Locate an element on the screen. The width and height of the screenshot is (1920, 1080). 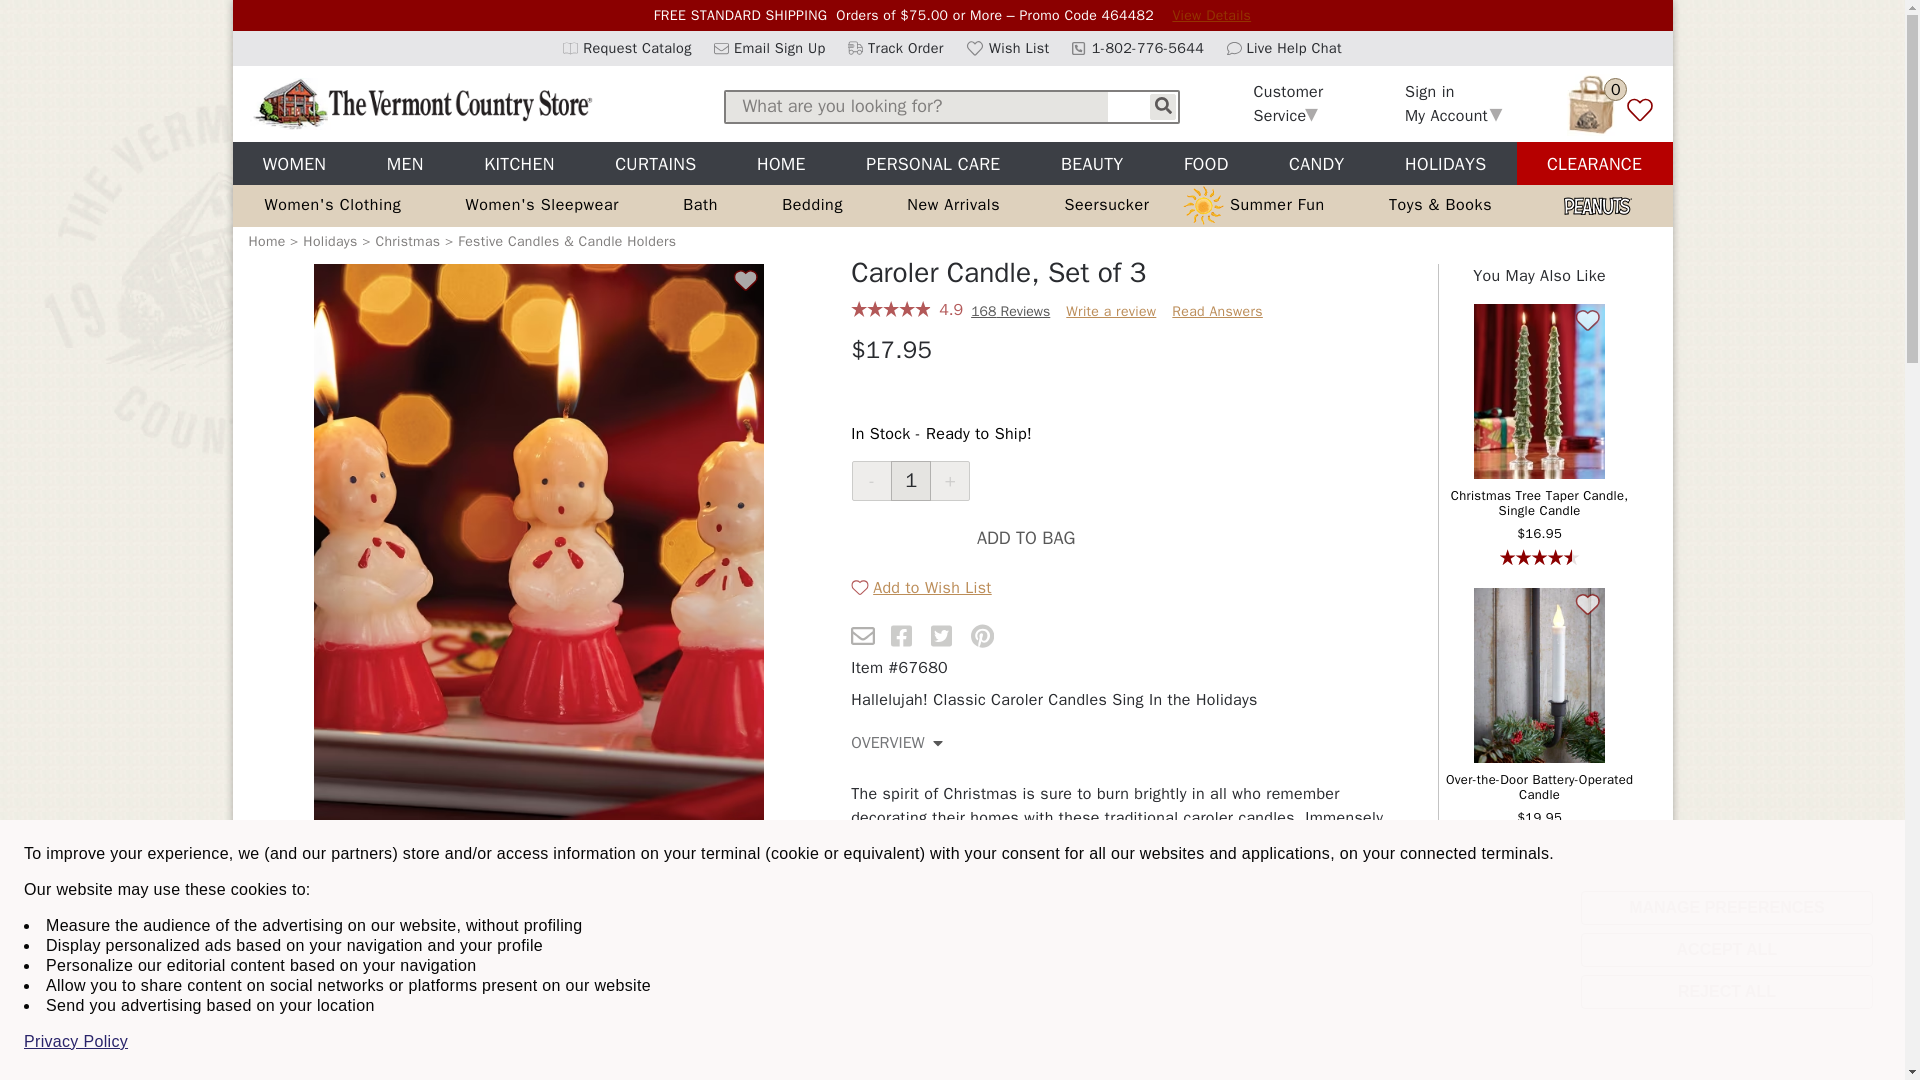
Track Order is located at coordinates (895, 48).